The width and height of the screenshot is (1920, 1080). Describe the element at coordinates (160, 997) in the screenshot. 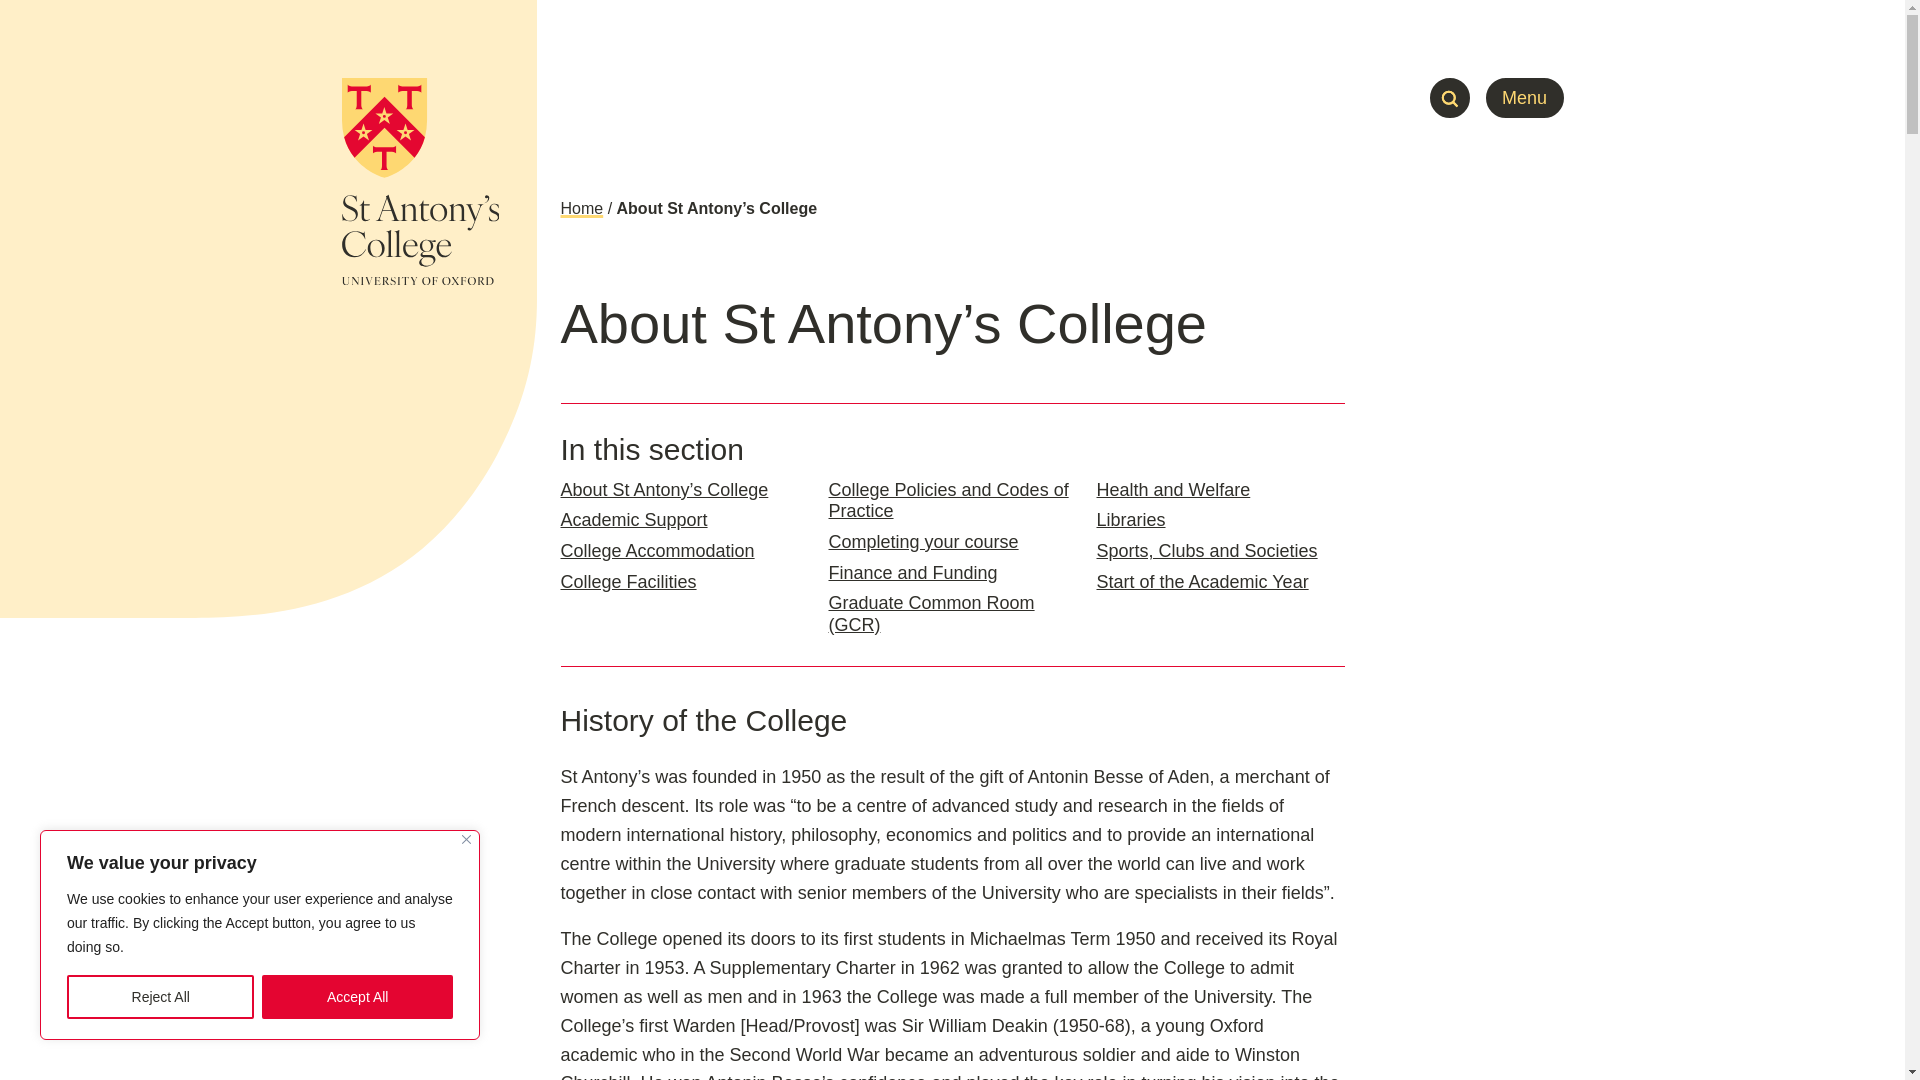

I see `Reject All` at that location.